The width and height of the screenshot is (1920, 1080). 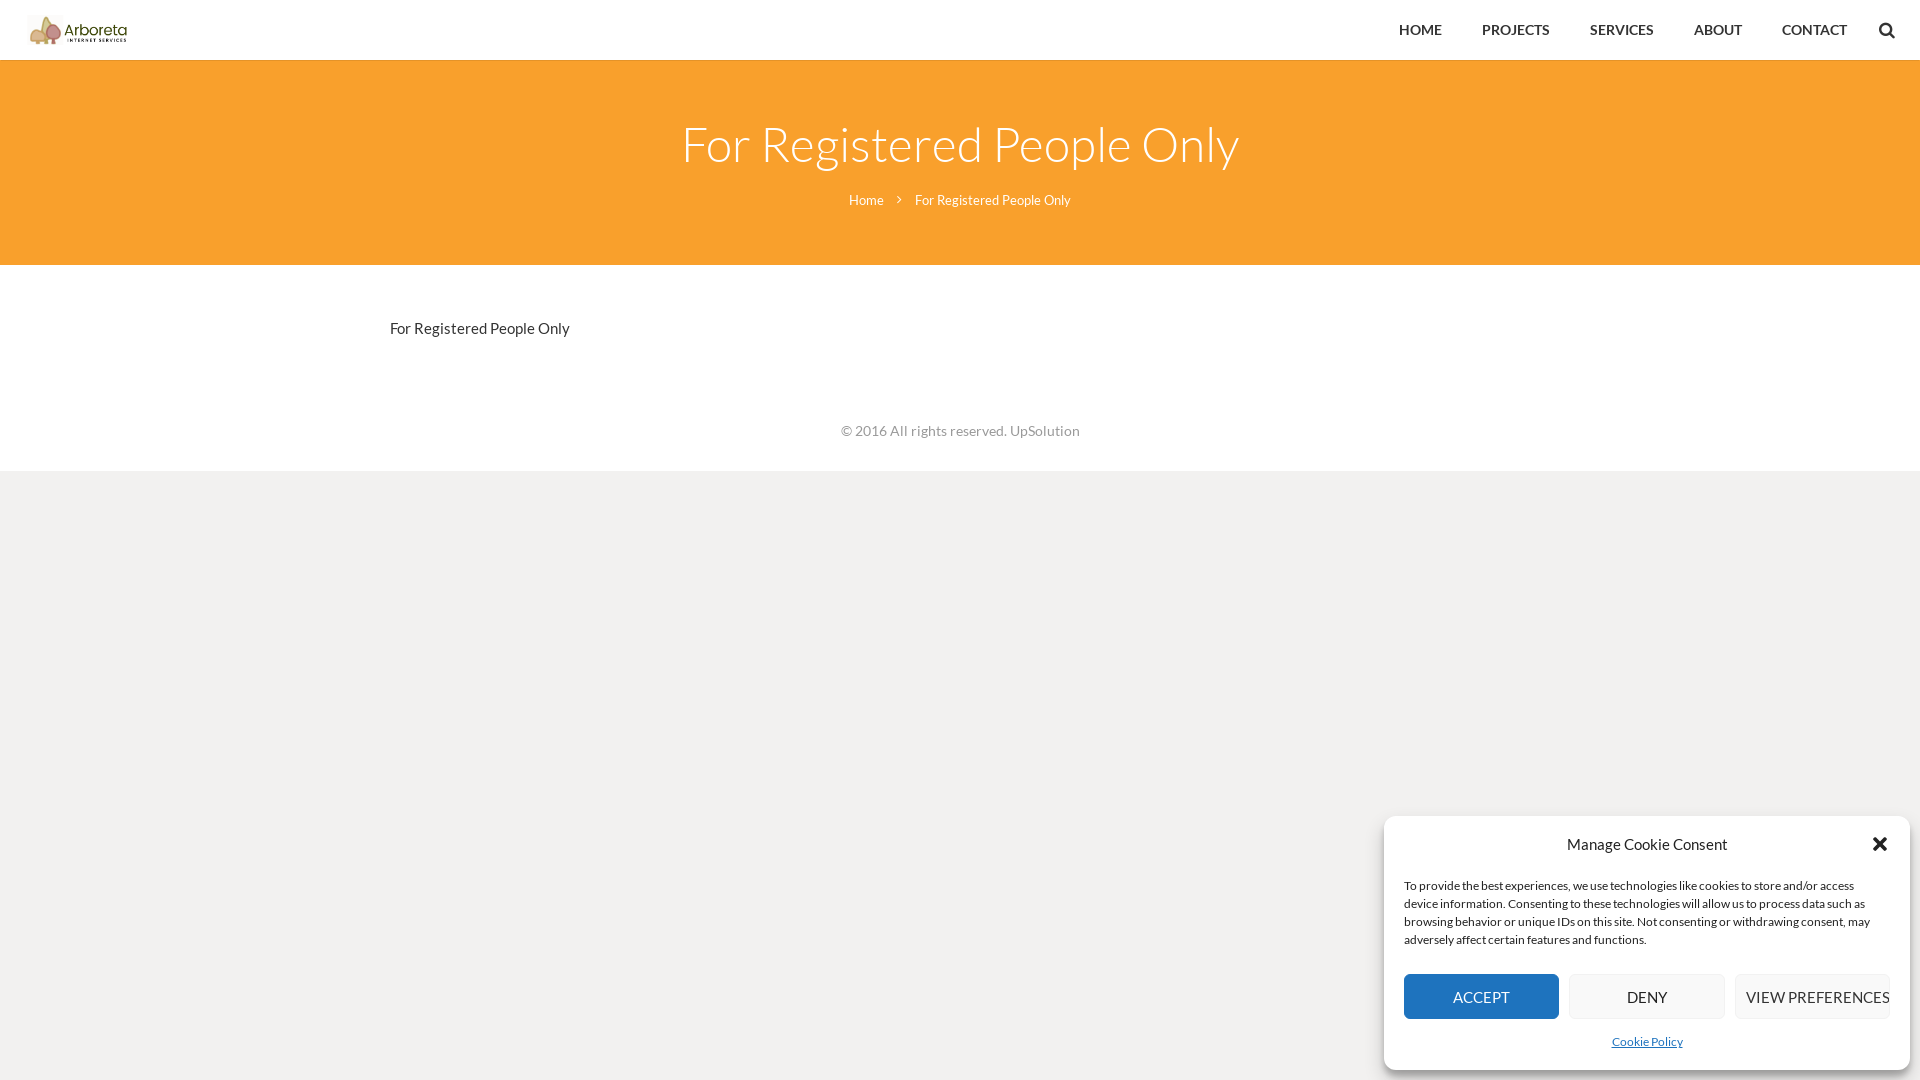 What do you see at coordinates (1814, 30) in the screenshot?
I see `CONTACT` at bounding box center [1814, 30].